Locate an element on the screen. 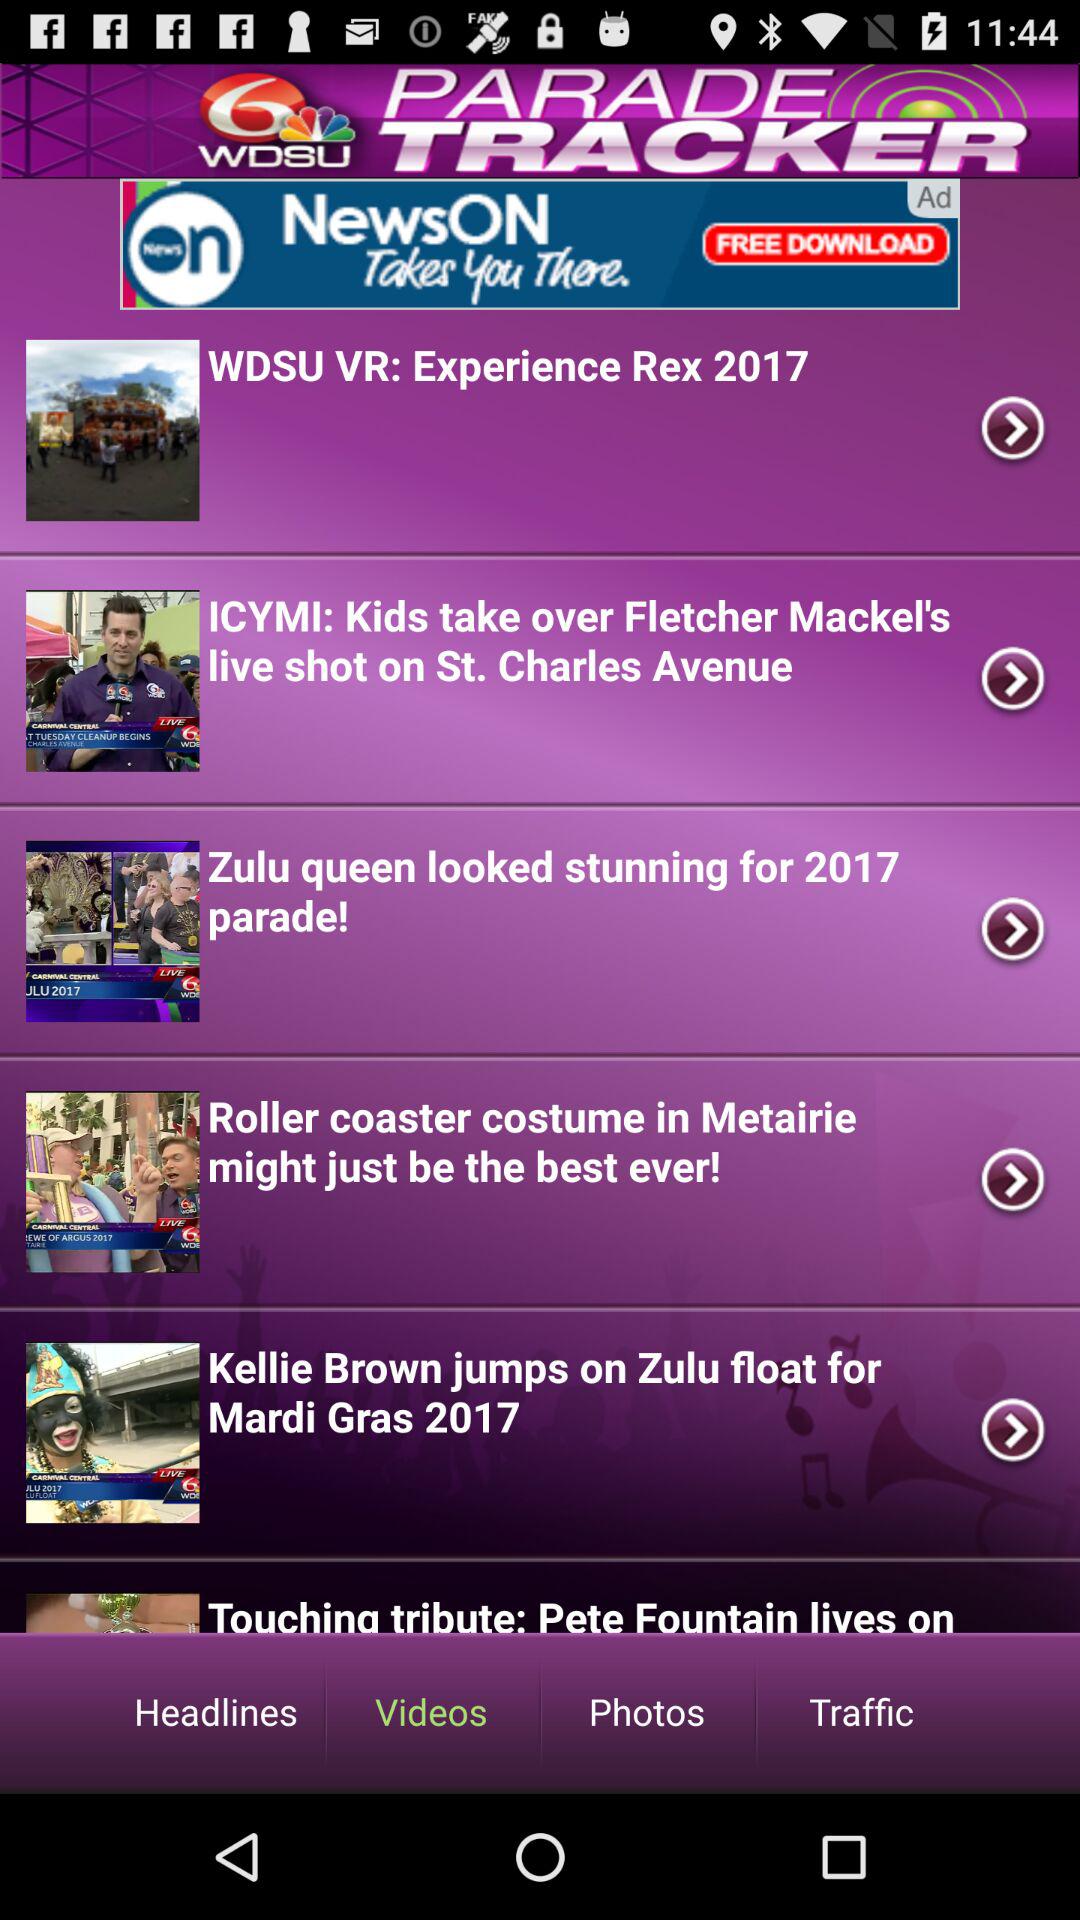 The height and width of the screenshot is (1920, 1080). advertisement is located at coordinates (540, 244).